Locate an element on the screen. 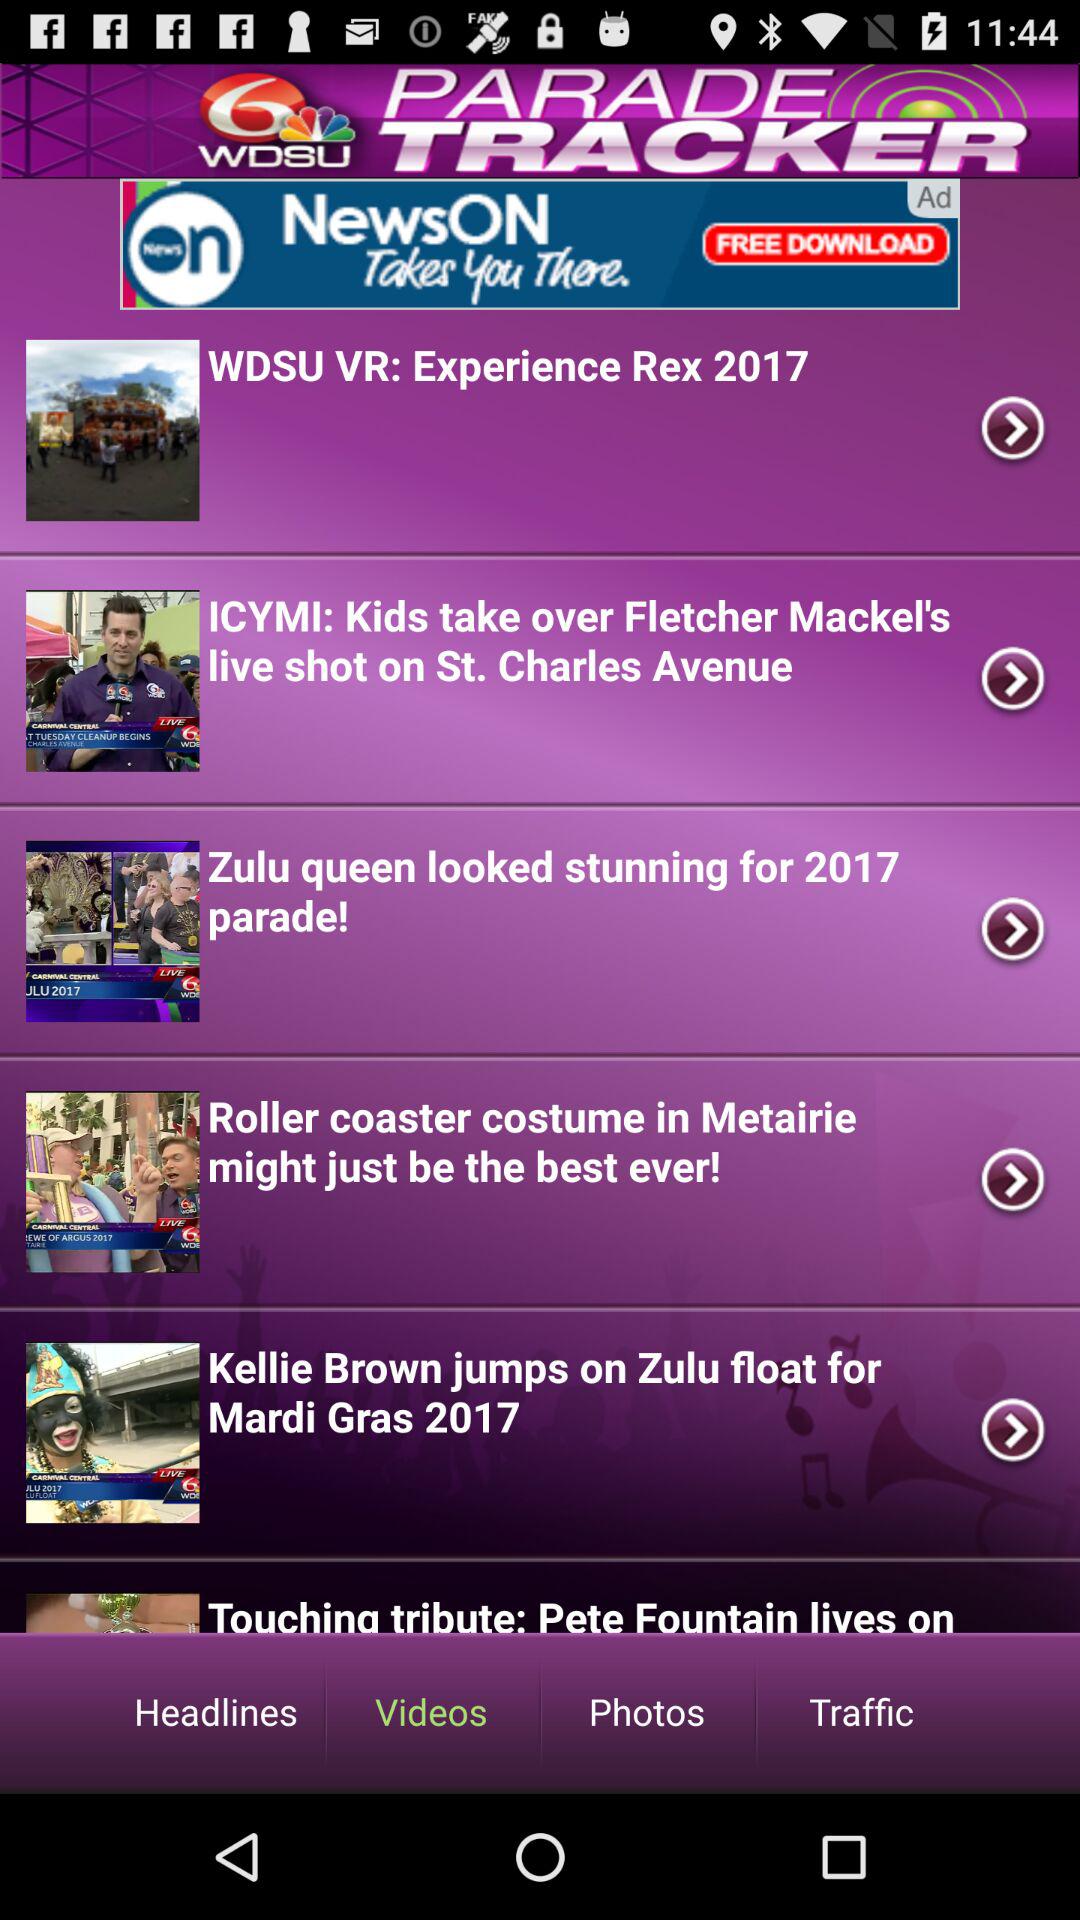 The height and width of the screenshot is (1920, 1080). advertisement is located at coordinates (540, 244).